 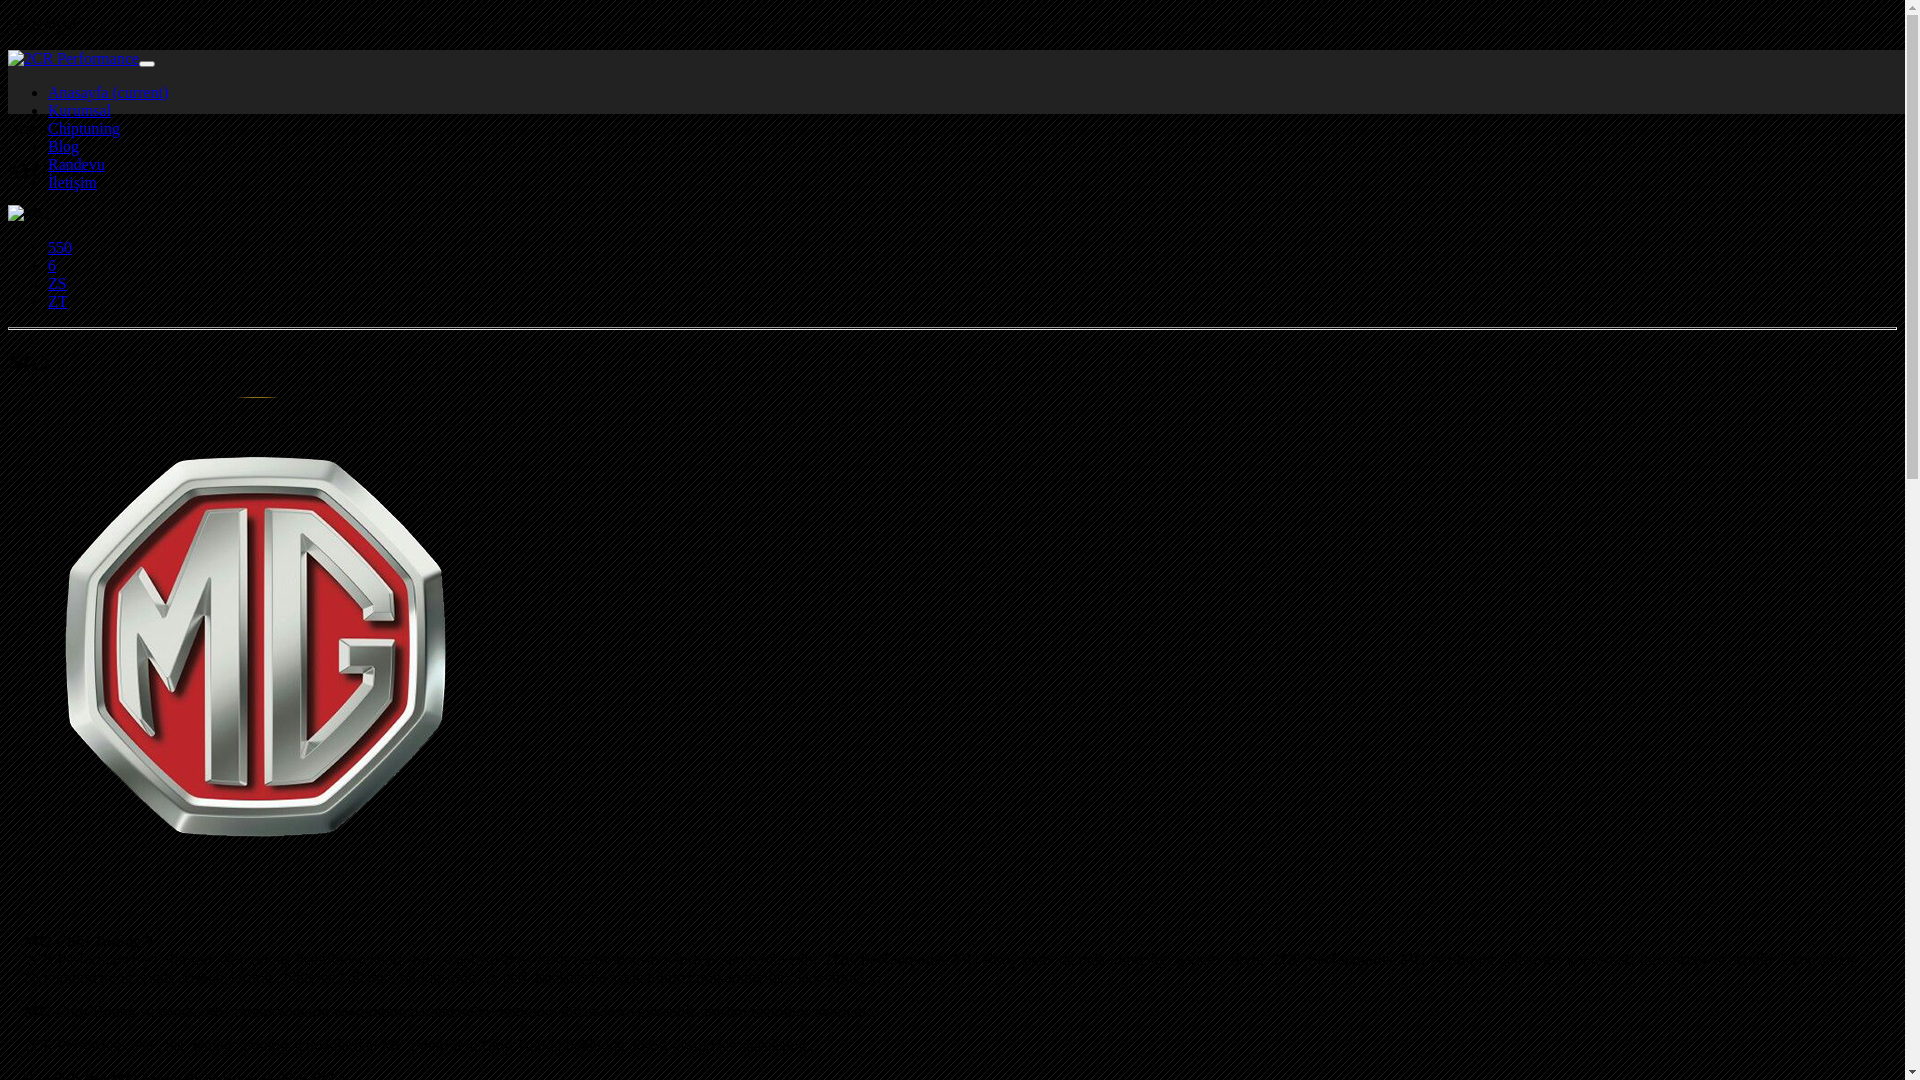 What do you see at coordinates (60, 248) in the screenshot?
I see `550` at bounding box center [60, 248].